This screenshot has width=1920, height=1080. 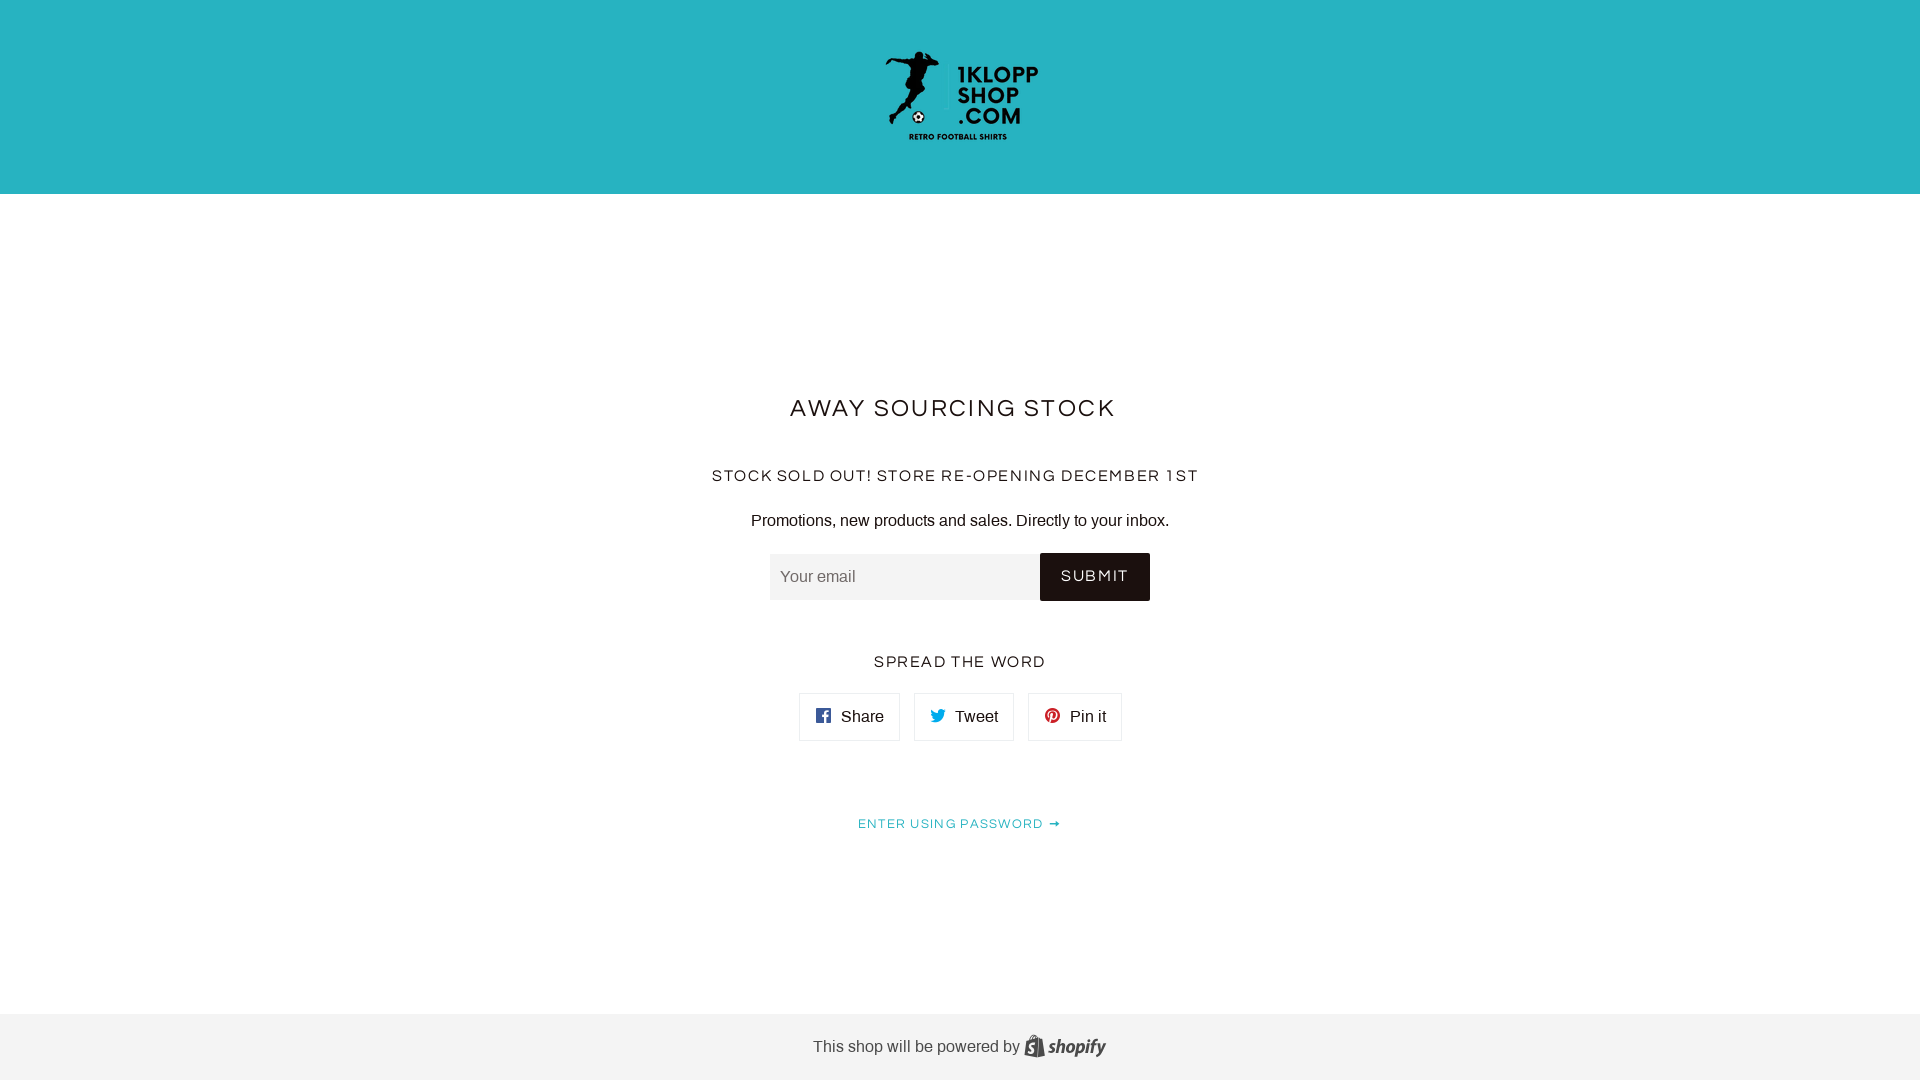 I want to click on ENTER USING PASSWORD, so click(x=960, y=824).